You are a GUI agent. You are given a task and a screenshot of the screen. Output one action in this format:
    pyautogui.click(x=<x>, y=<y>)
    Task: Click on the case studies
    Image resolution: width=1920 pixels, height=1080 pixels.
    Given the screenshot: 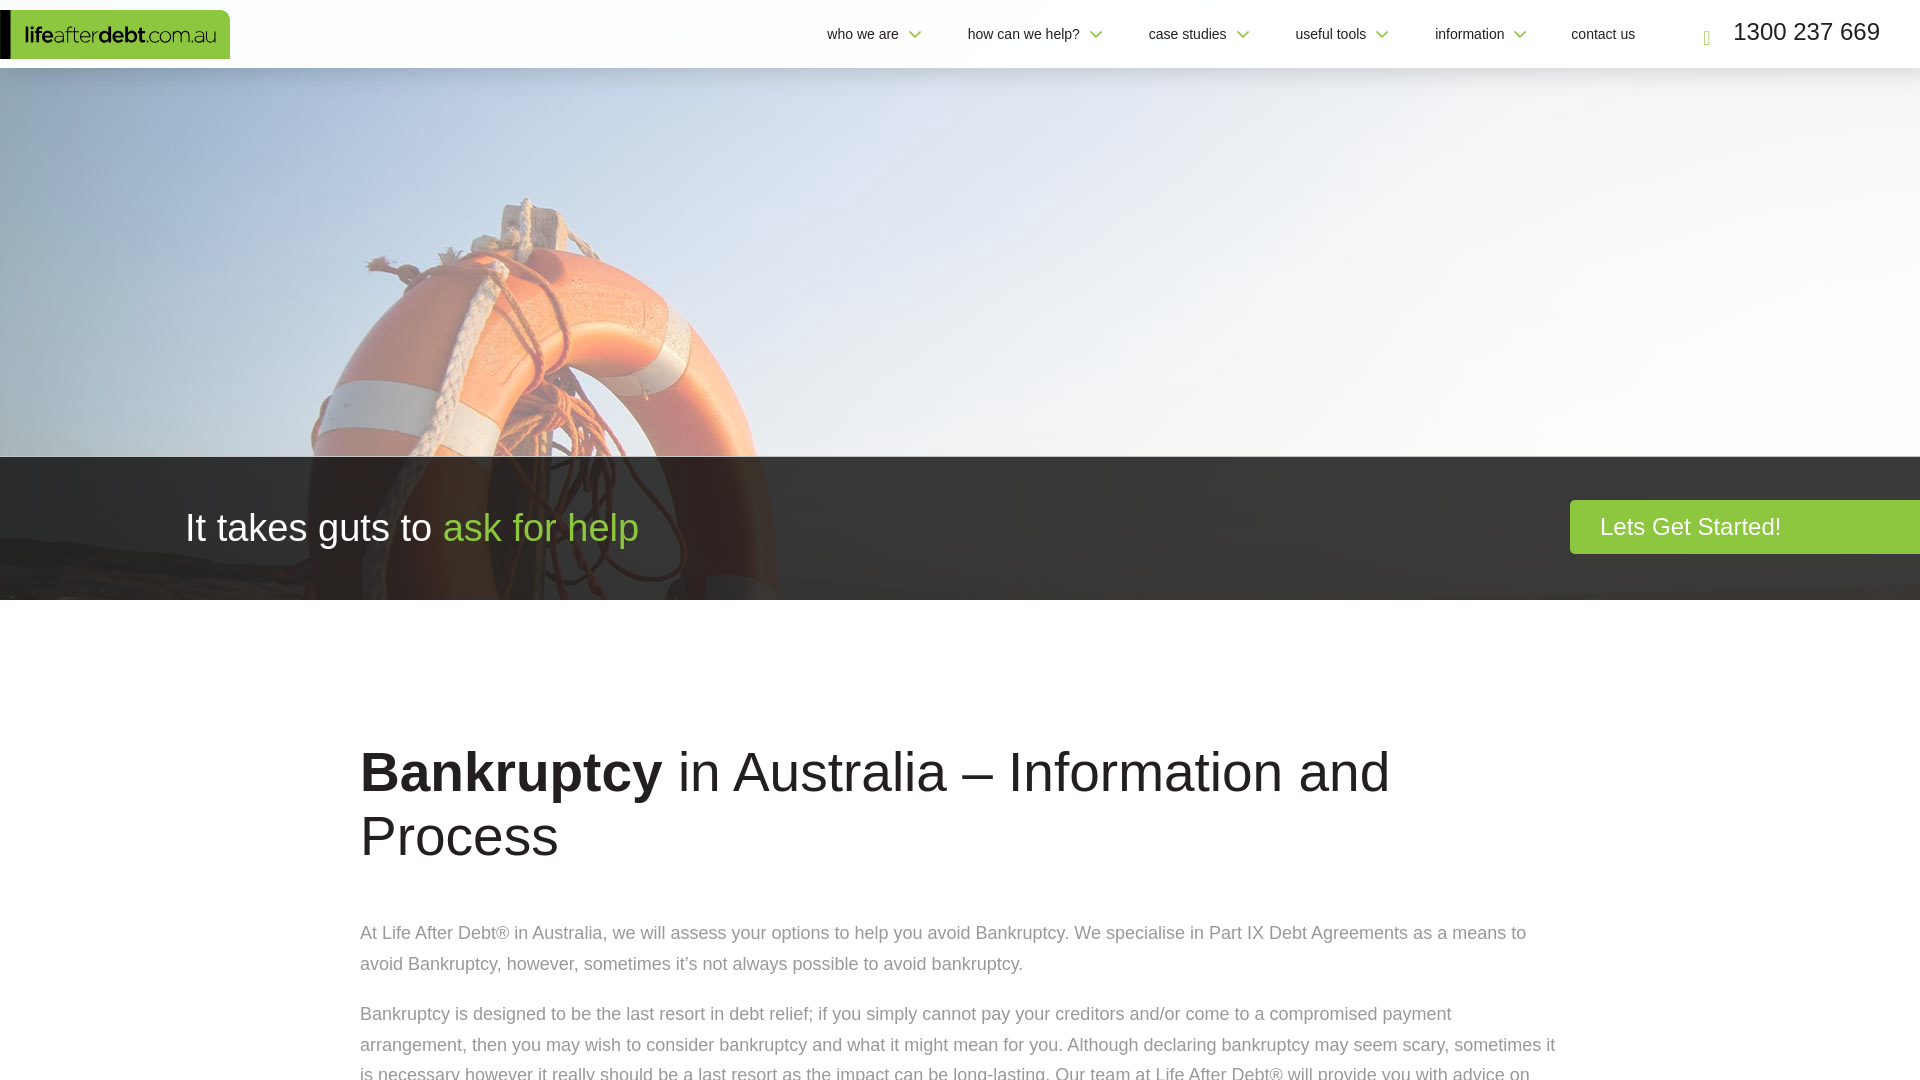 What is the action you would take?
    pyautogui.click(x=1190, y=34)
    